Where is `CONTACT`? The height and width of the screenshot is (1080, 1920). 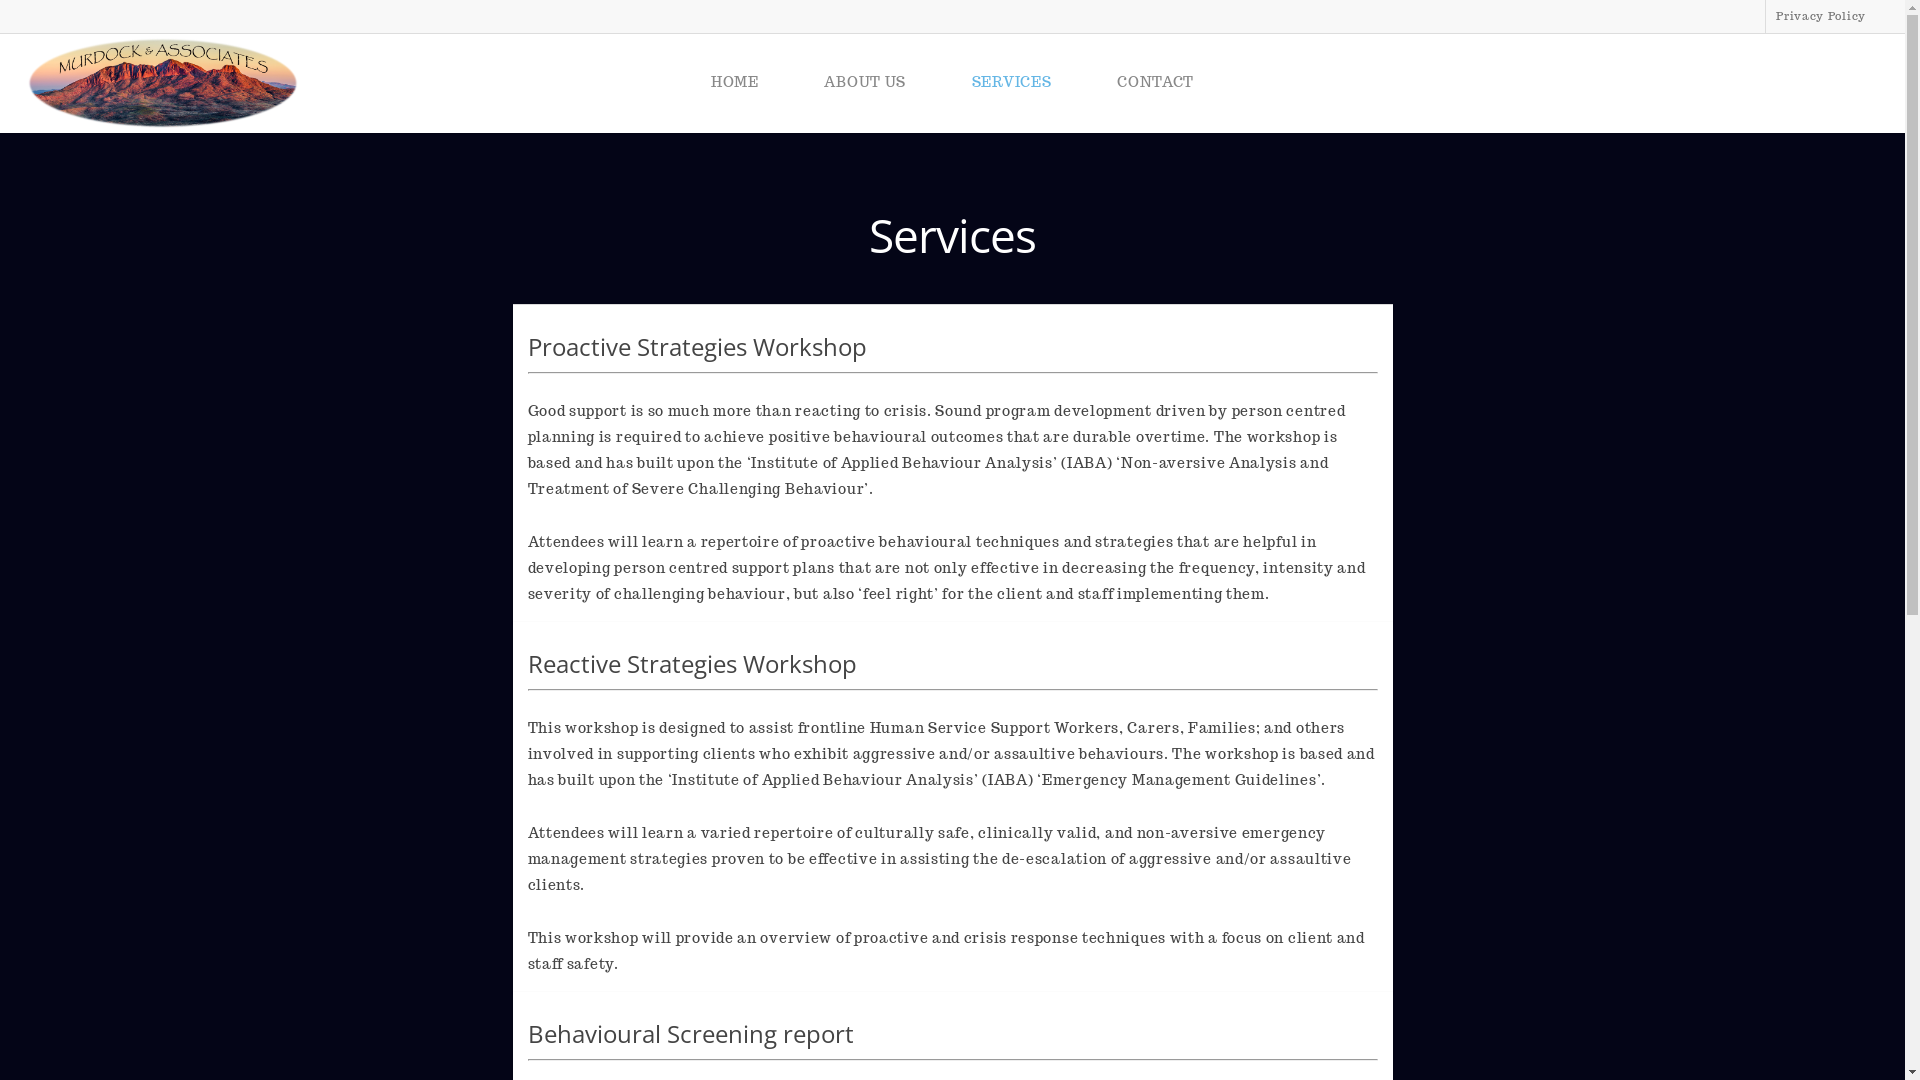 CONTACT is located at coordinates (1156, 86).